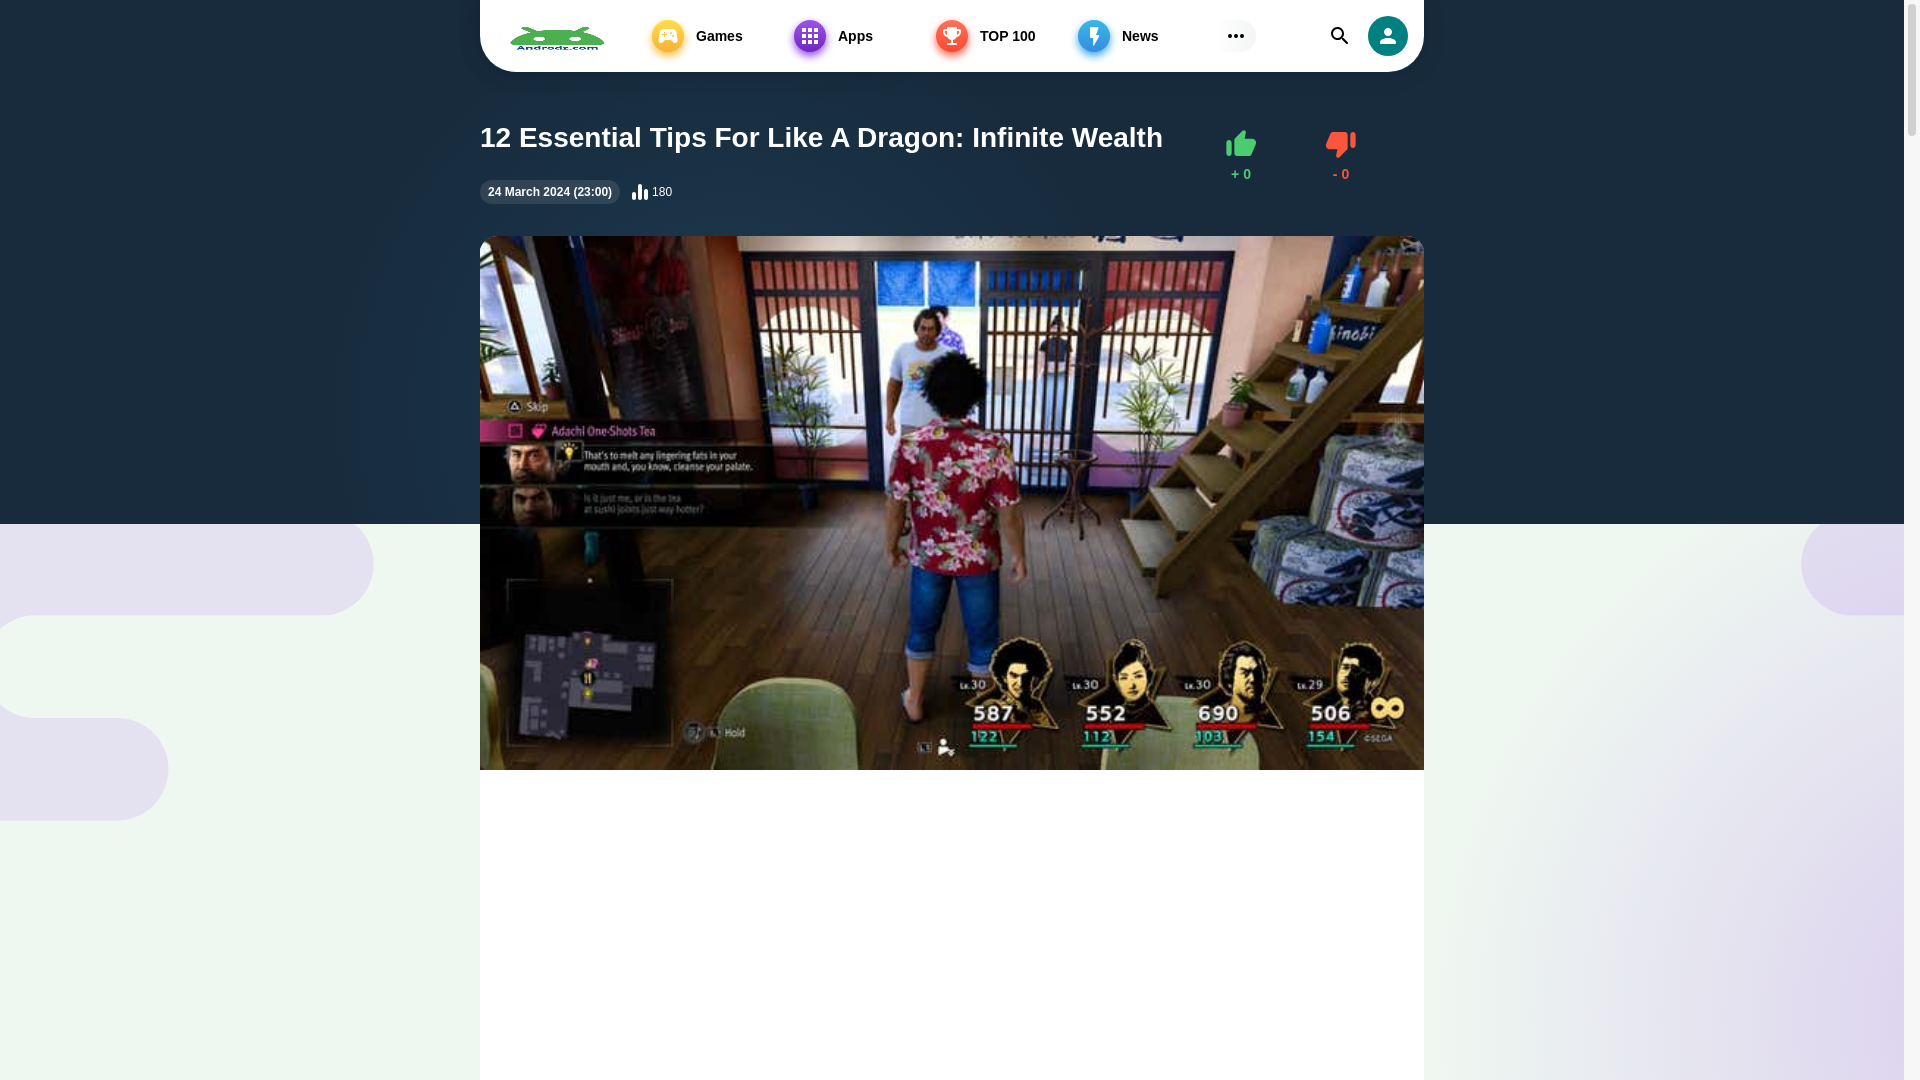 The width and height of the screenshot is (1920, 1080). Describe the element at coordinates (1387, 36) in the screenshot. I see `Authorization` at that location.